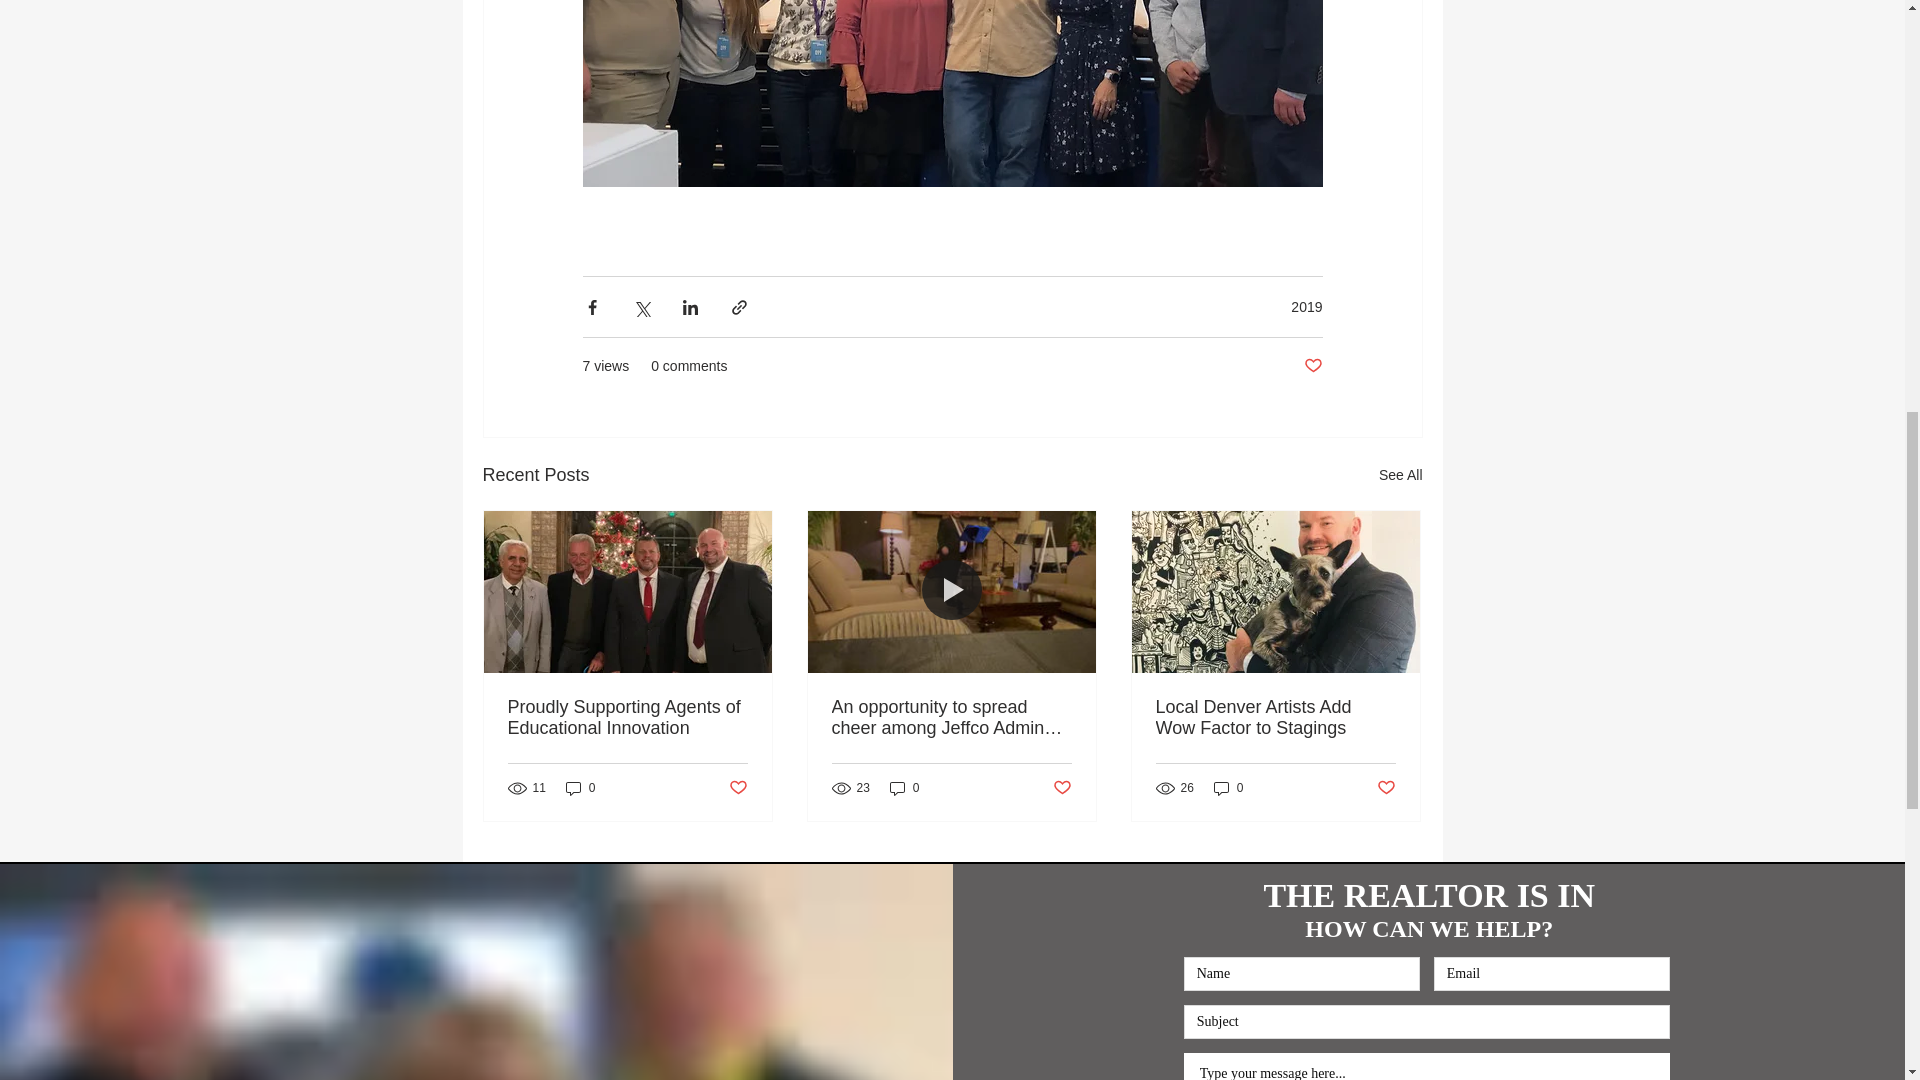  Describe the element at coordinates (1228, 787) in the screenshot. I see `0` at that location.